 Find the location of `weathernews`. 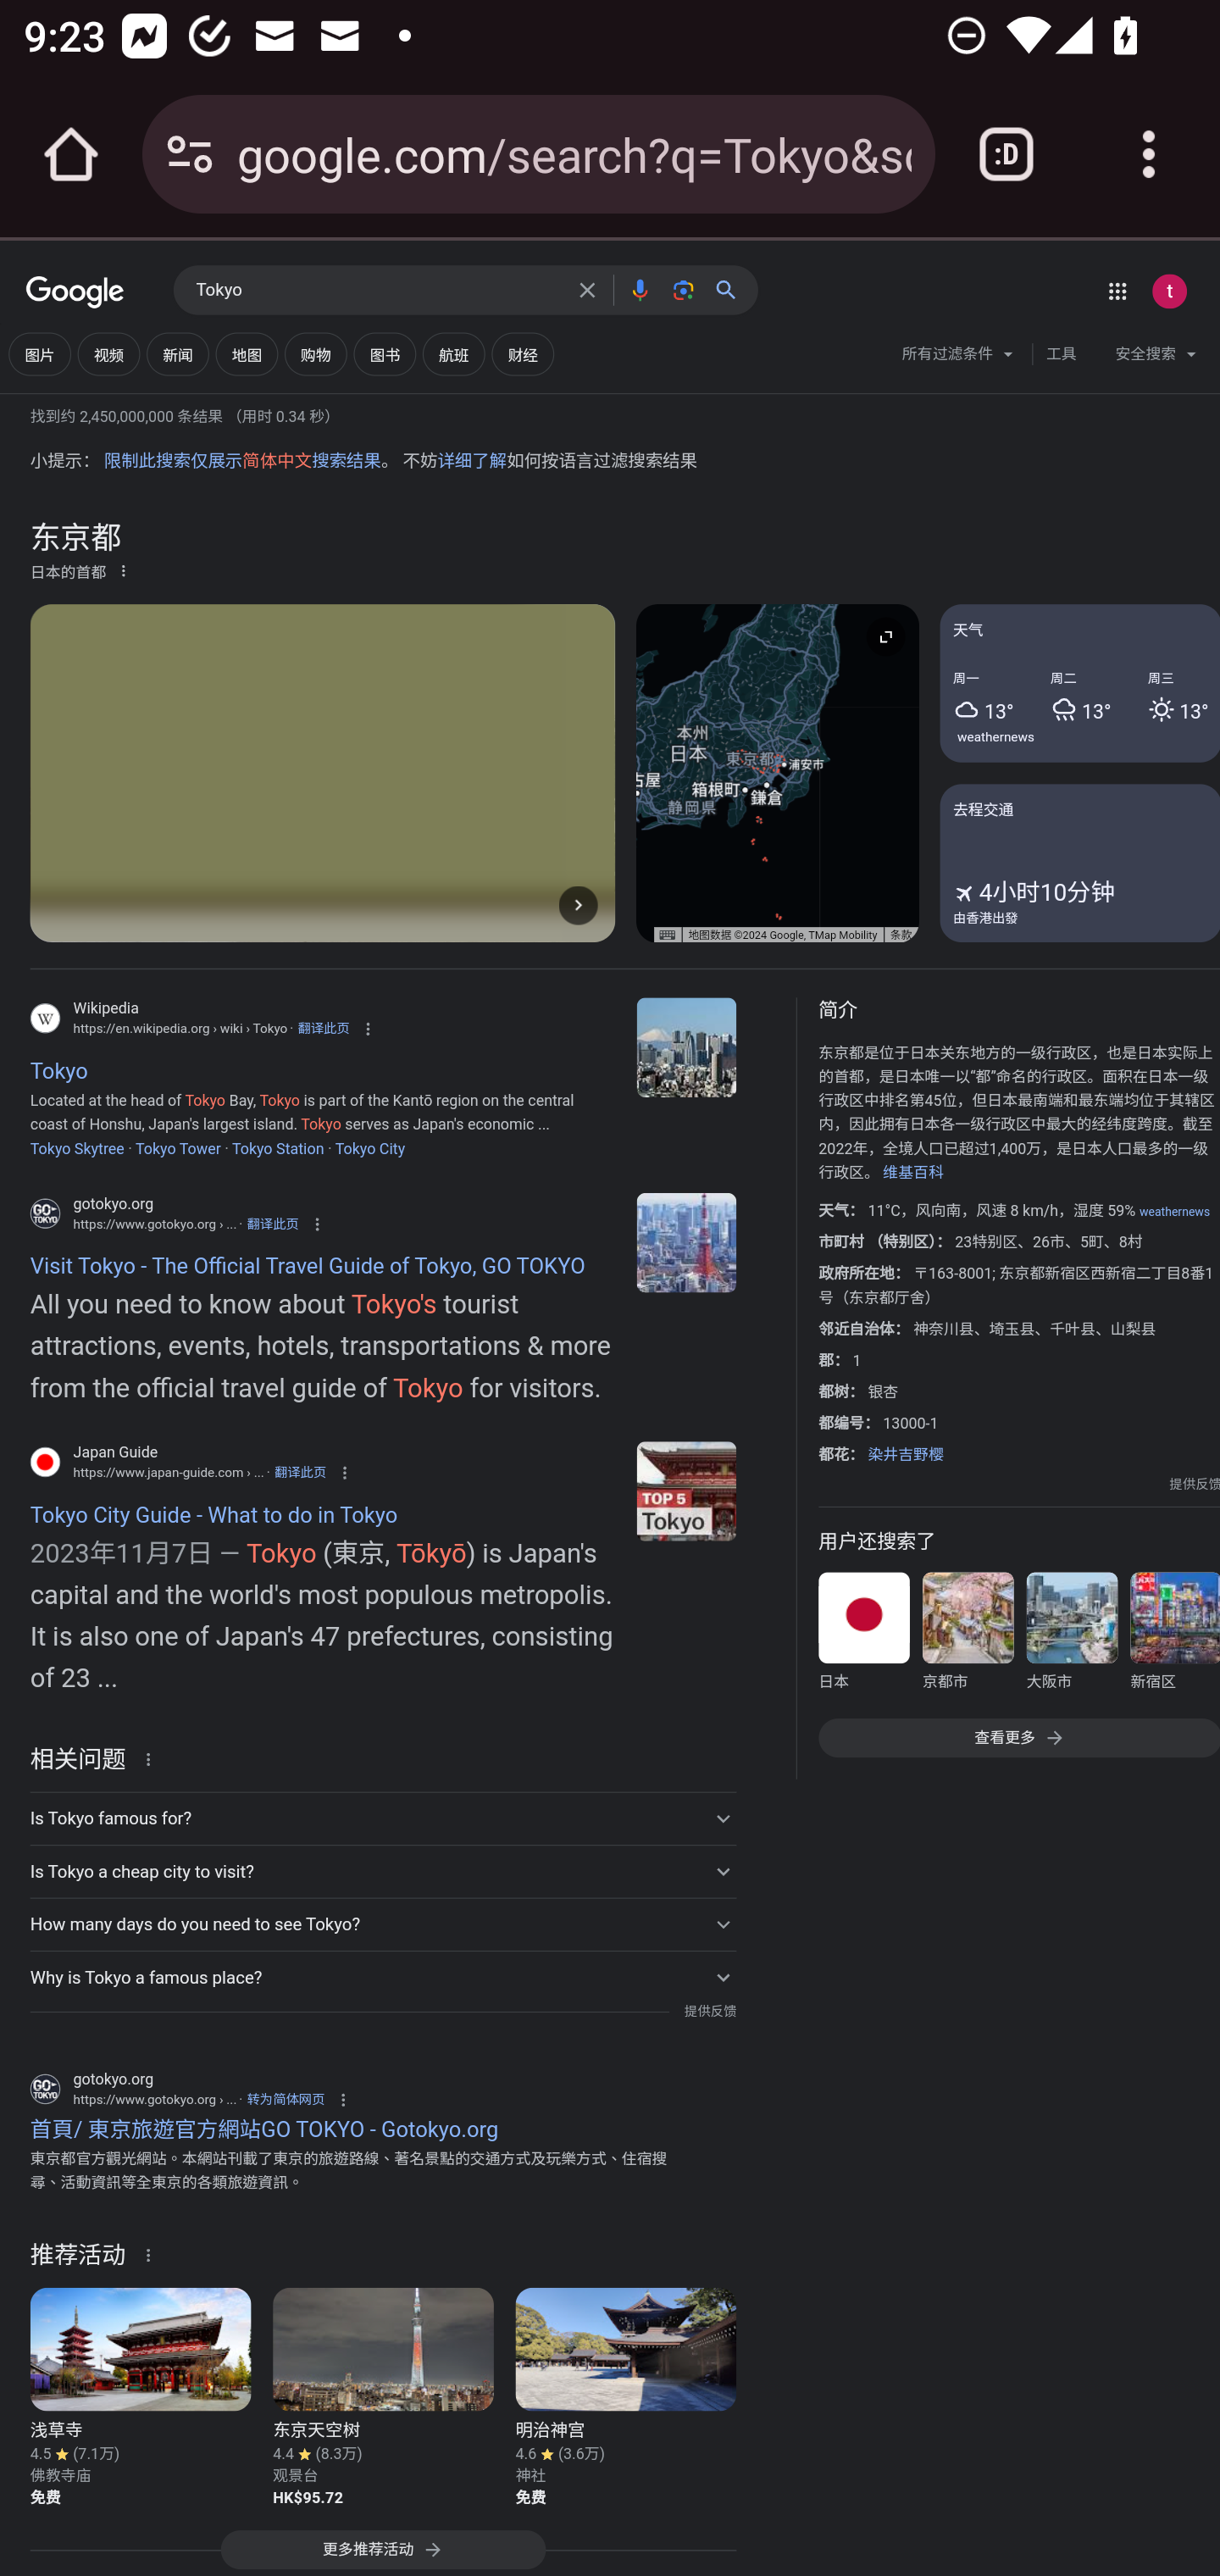

weathernews is located at coordinates (996, 736).